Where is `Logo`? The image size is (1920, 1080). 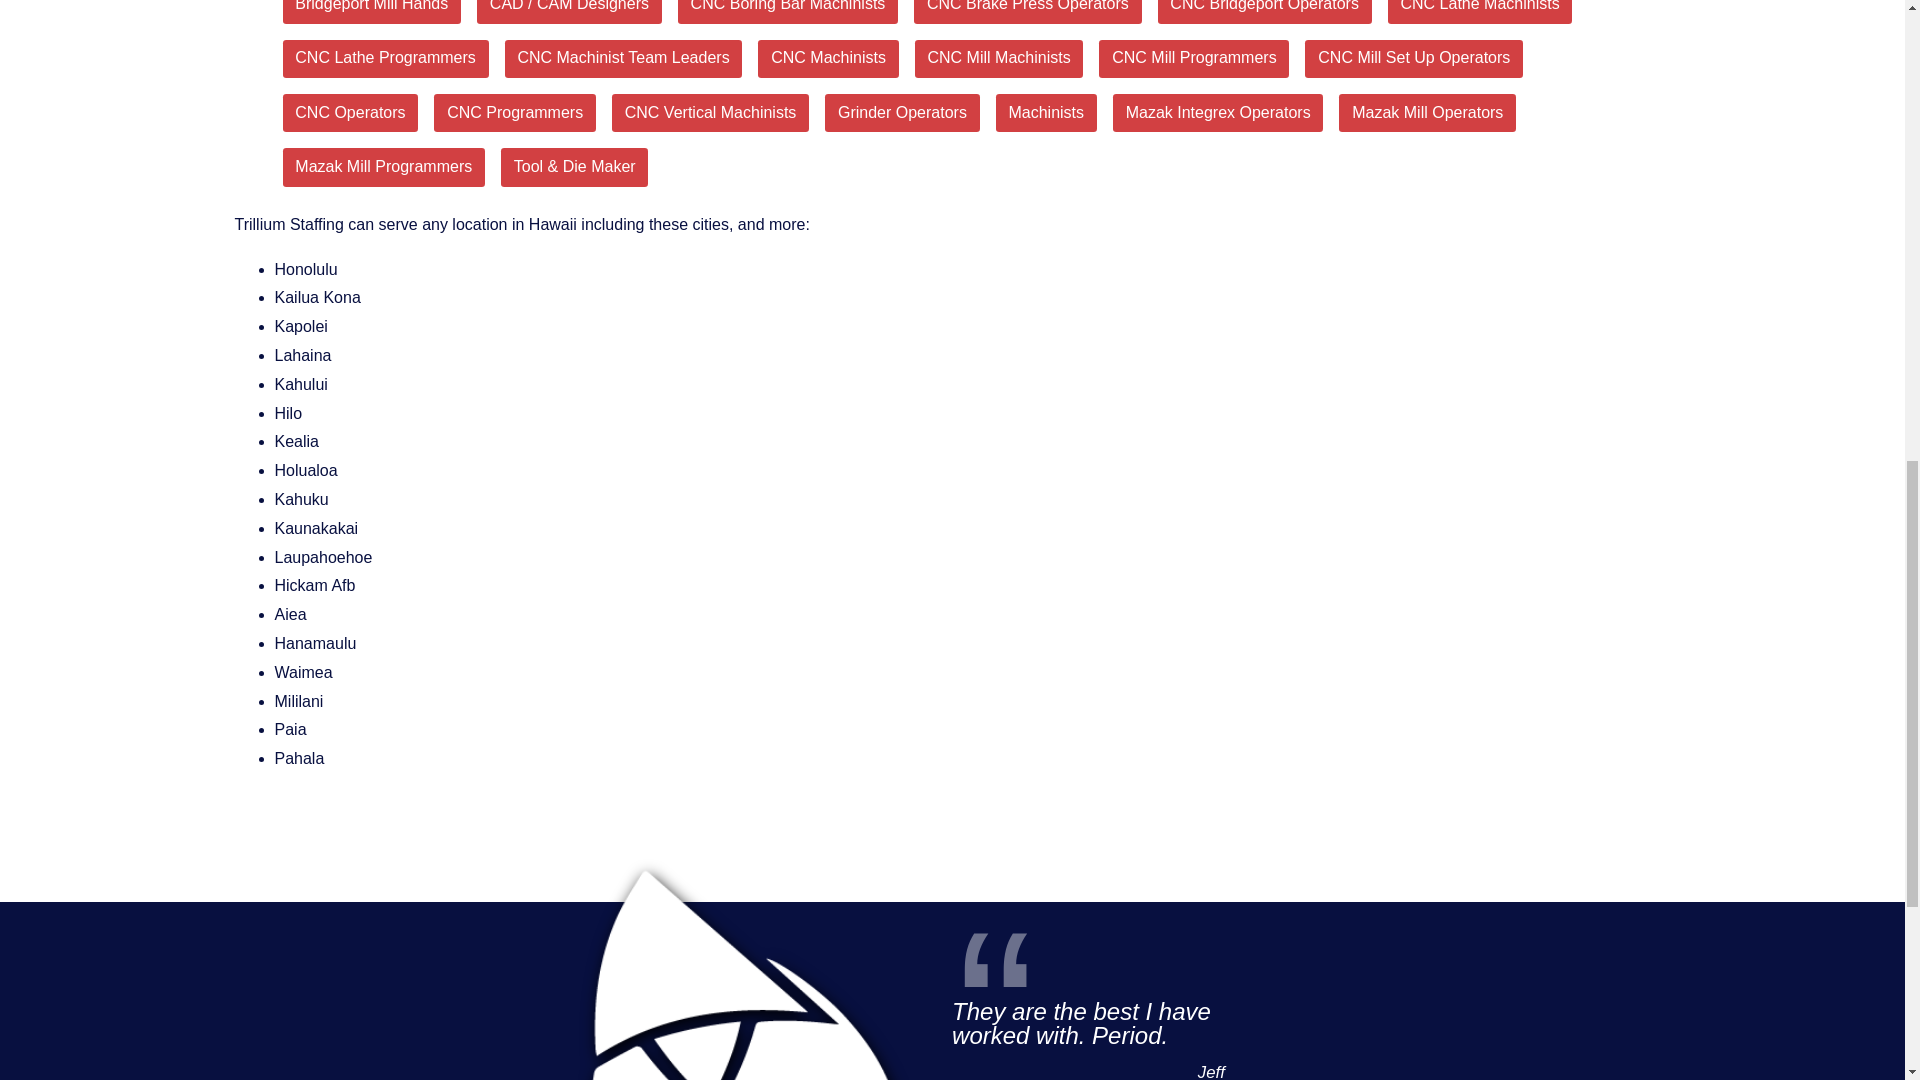 Logo is located at coordinates (694, 970).